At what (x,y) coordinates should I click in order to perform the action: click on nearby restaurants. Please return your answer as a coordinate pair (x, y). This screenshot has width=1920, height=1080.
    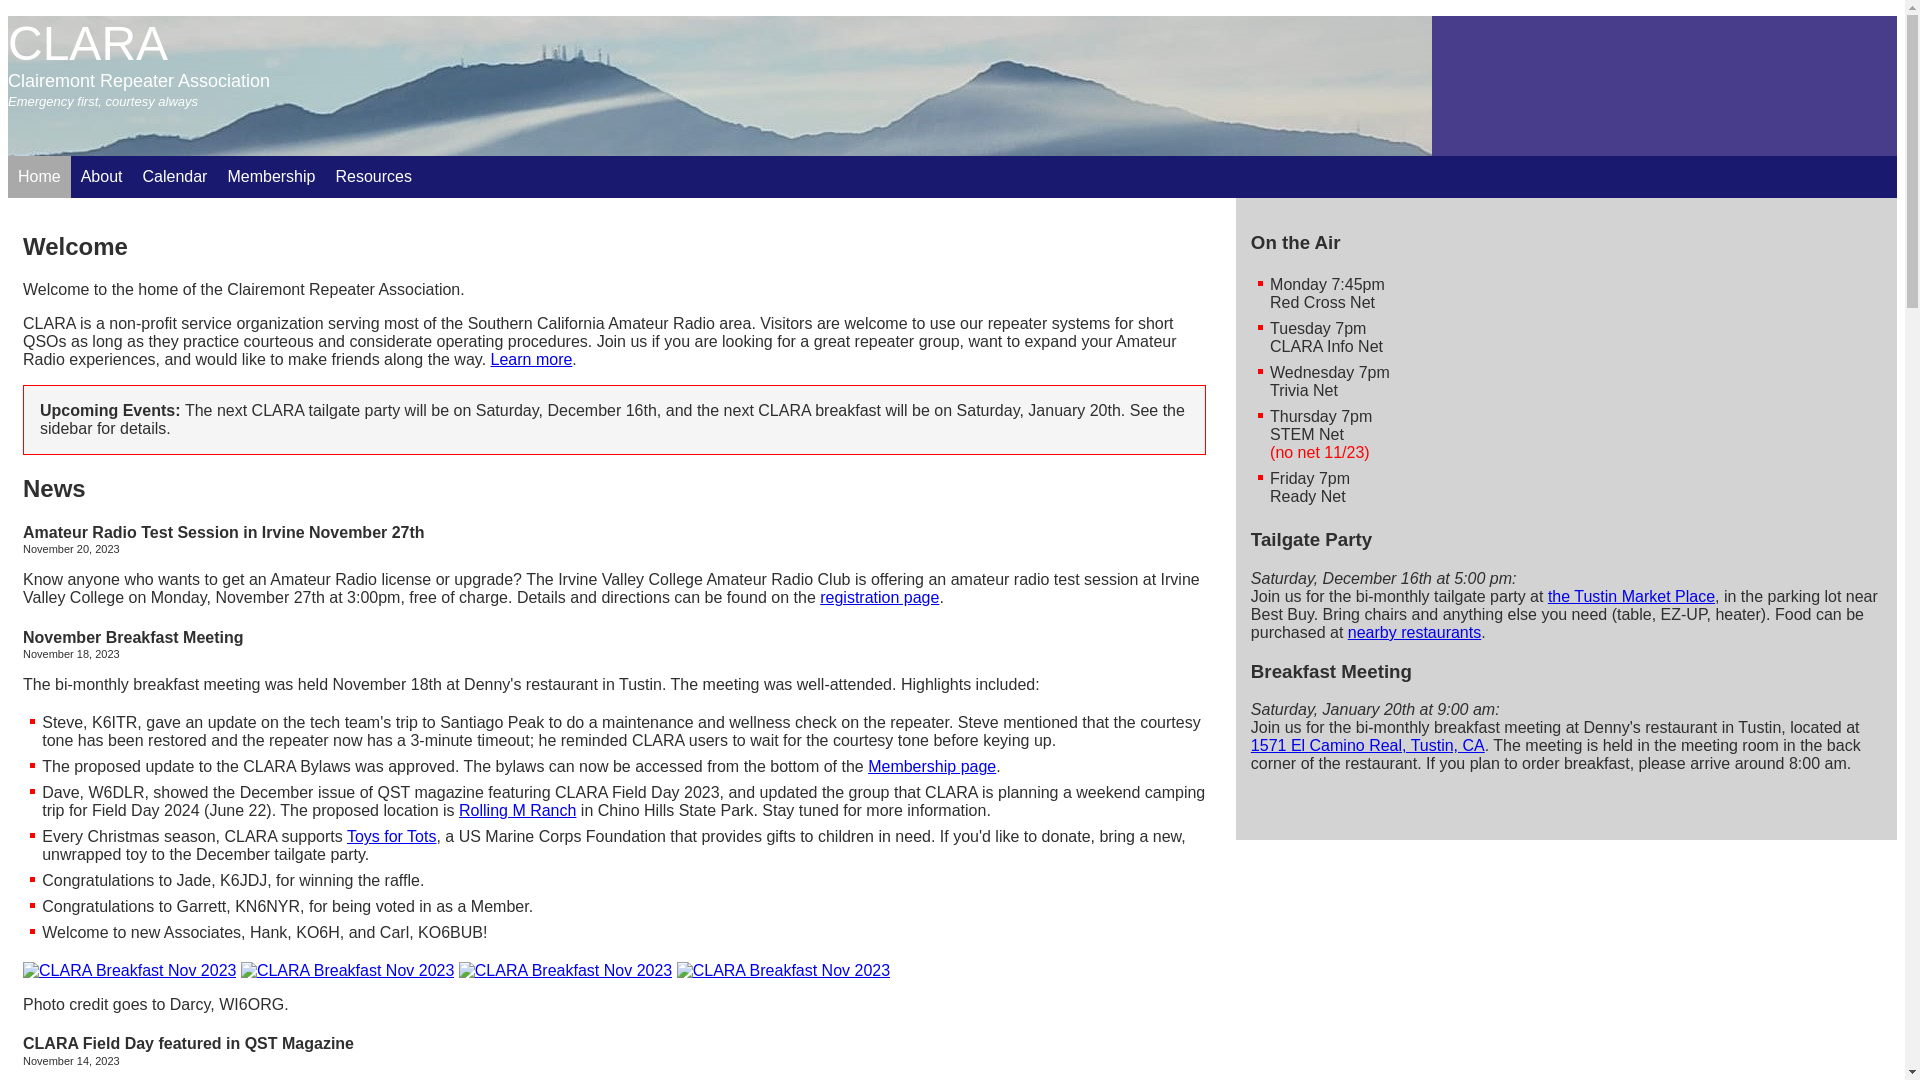
    Looking at the image, I should click on (1414, 632).